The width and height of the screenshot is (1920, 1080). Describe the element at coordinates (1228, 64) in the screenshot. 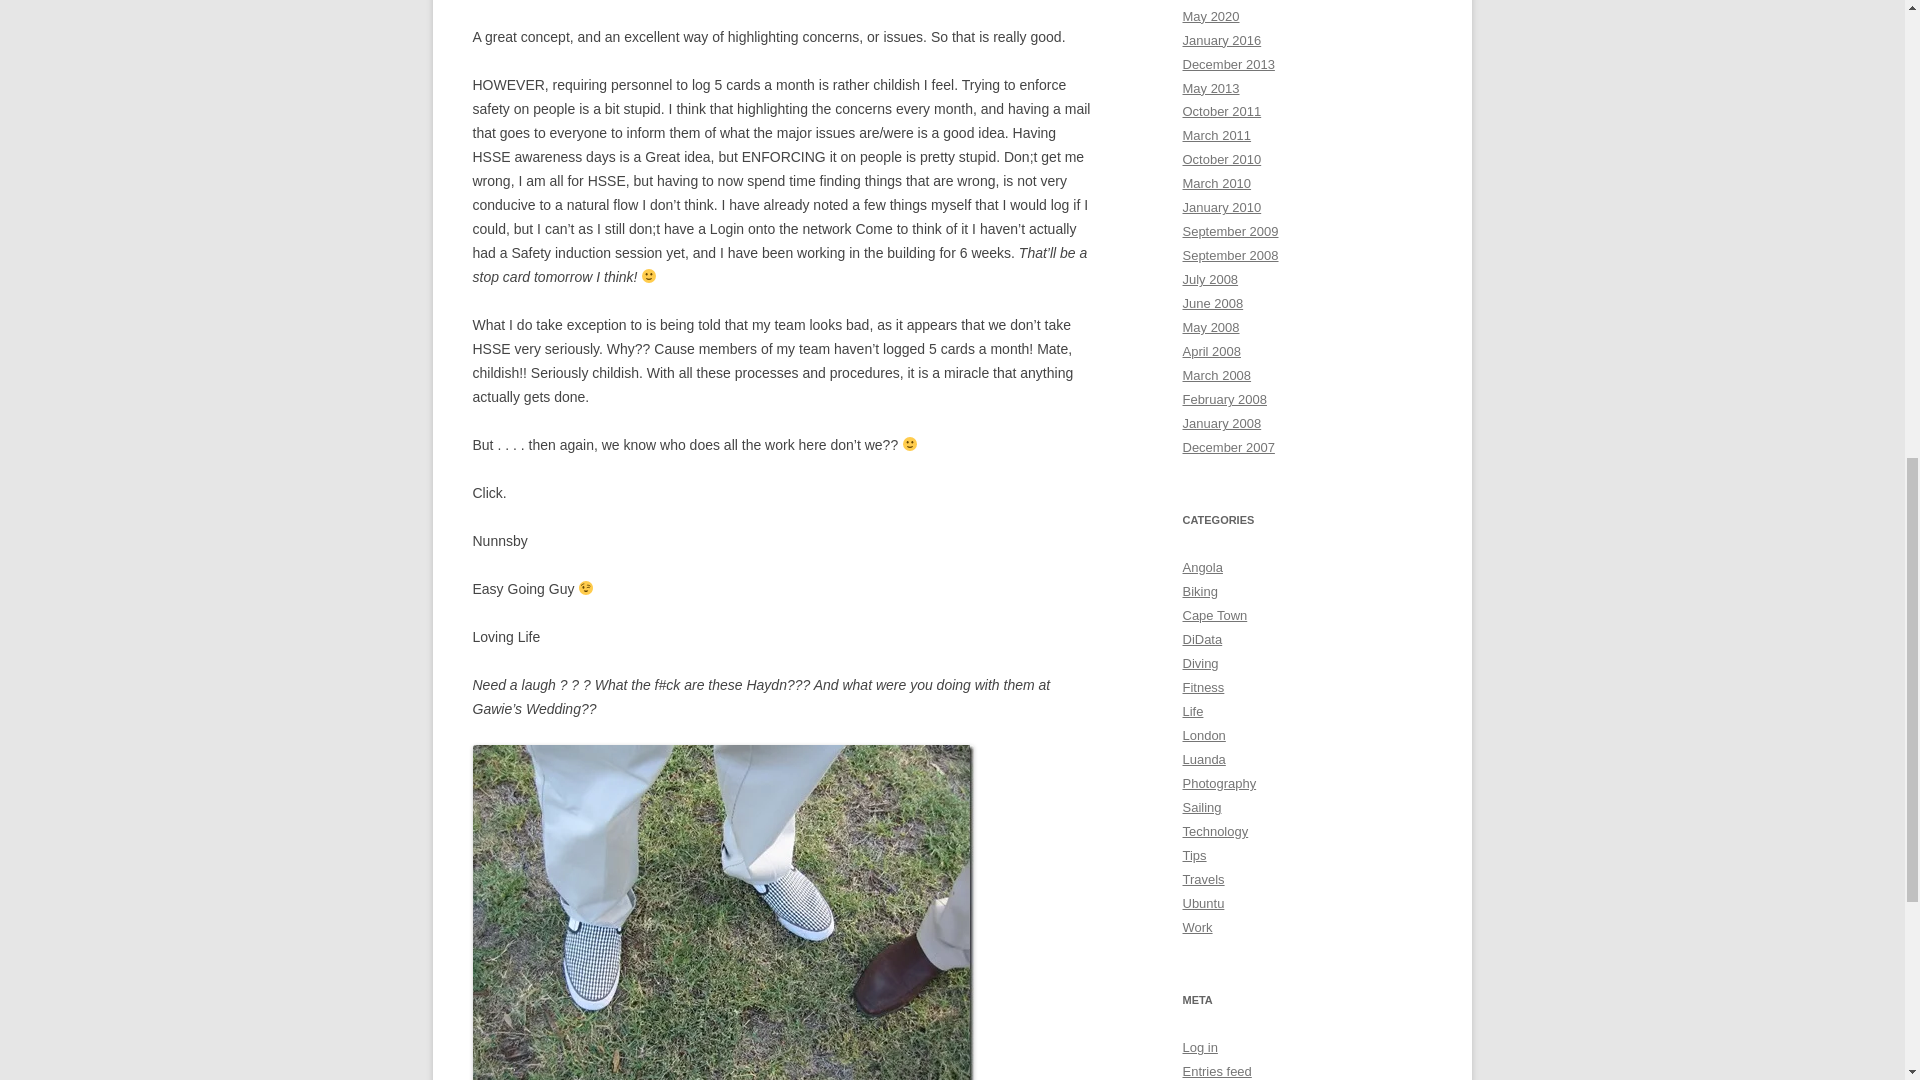

I see `December 2013` at that location.